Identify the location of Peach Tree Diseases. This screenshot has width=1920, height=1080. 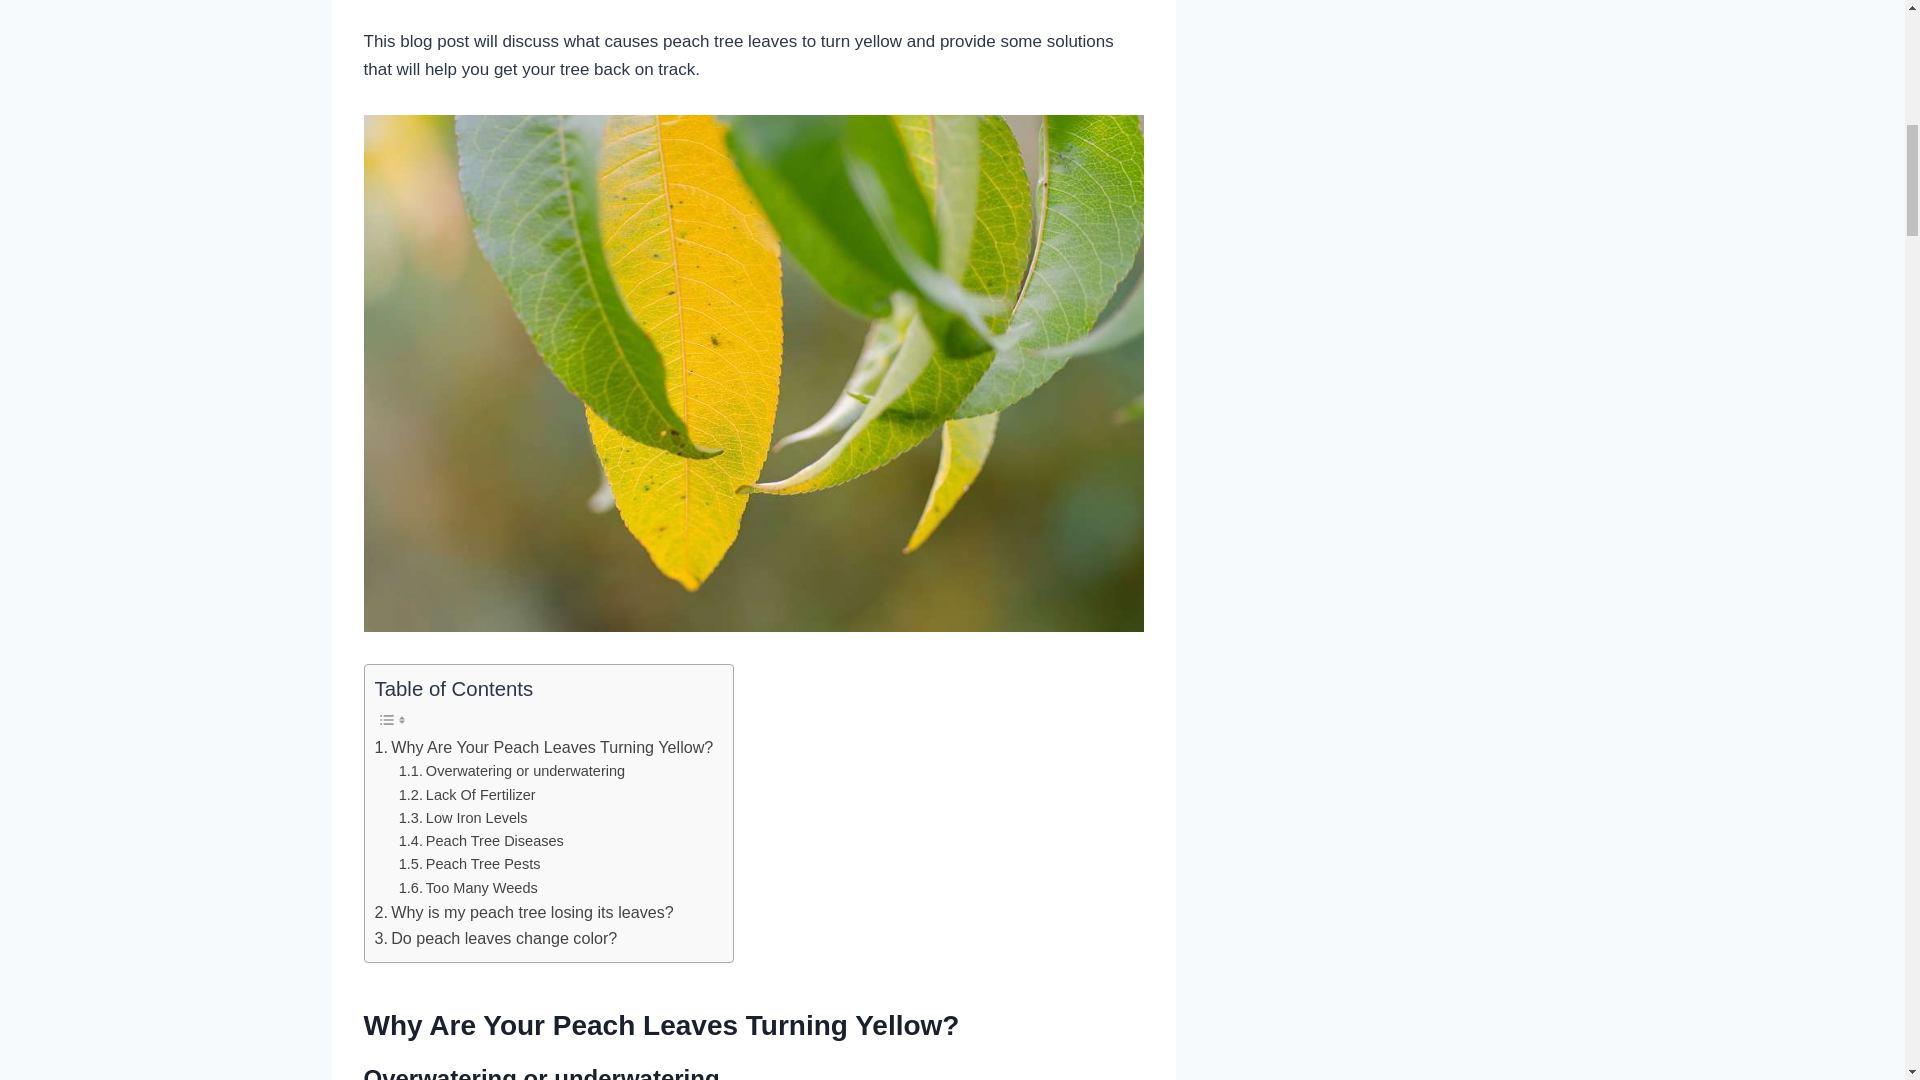
(482, 842).